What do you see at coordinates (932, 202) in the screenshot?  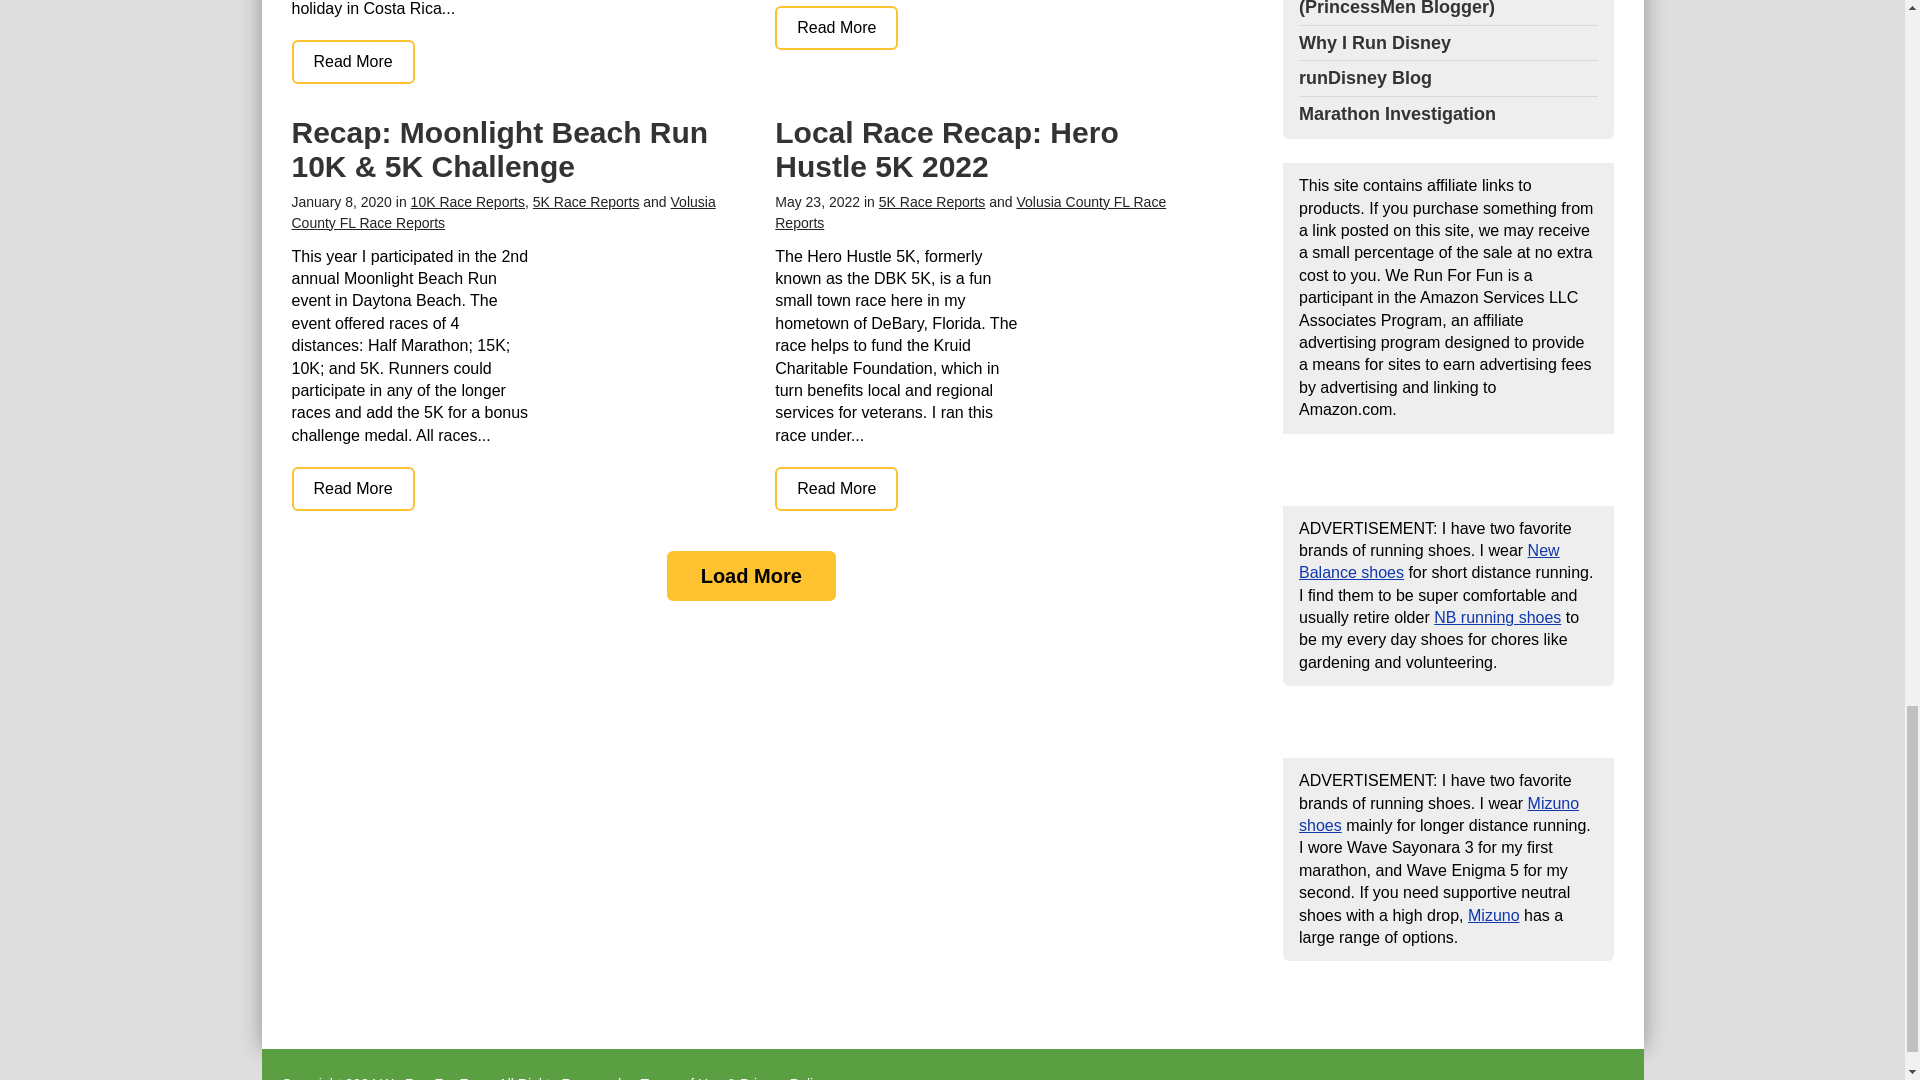 I see `5K Race Reports` at bounding box center [932, 202].